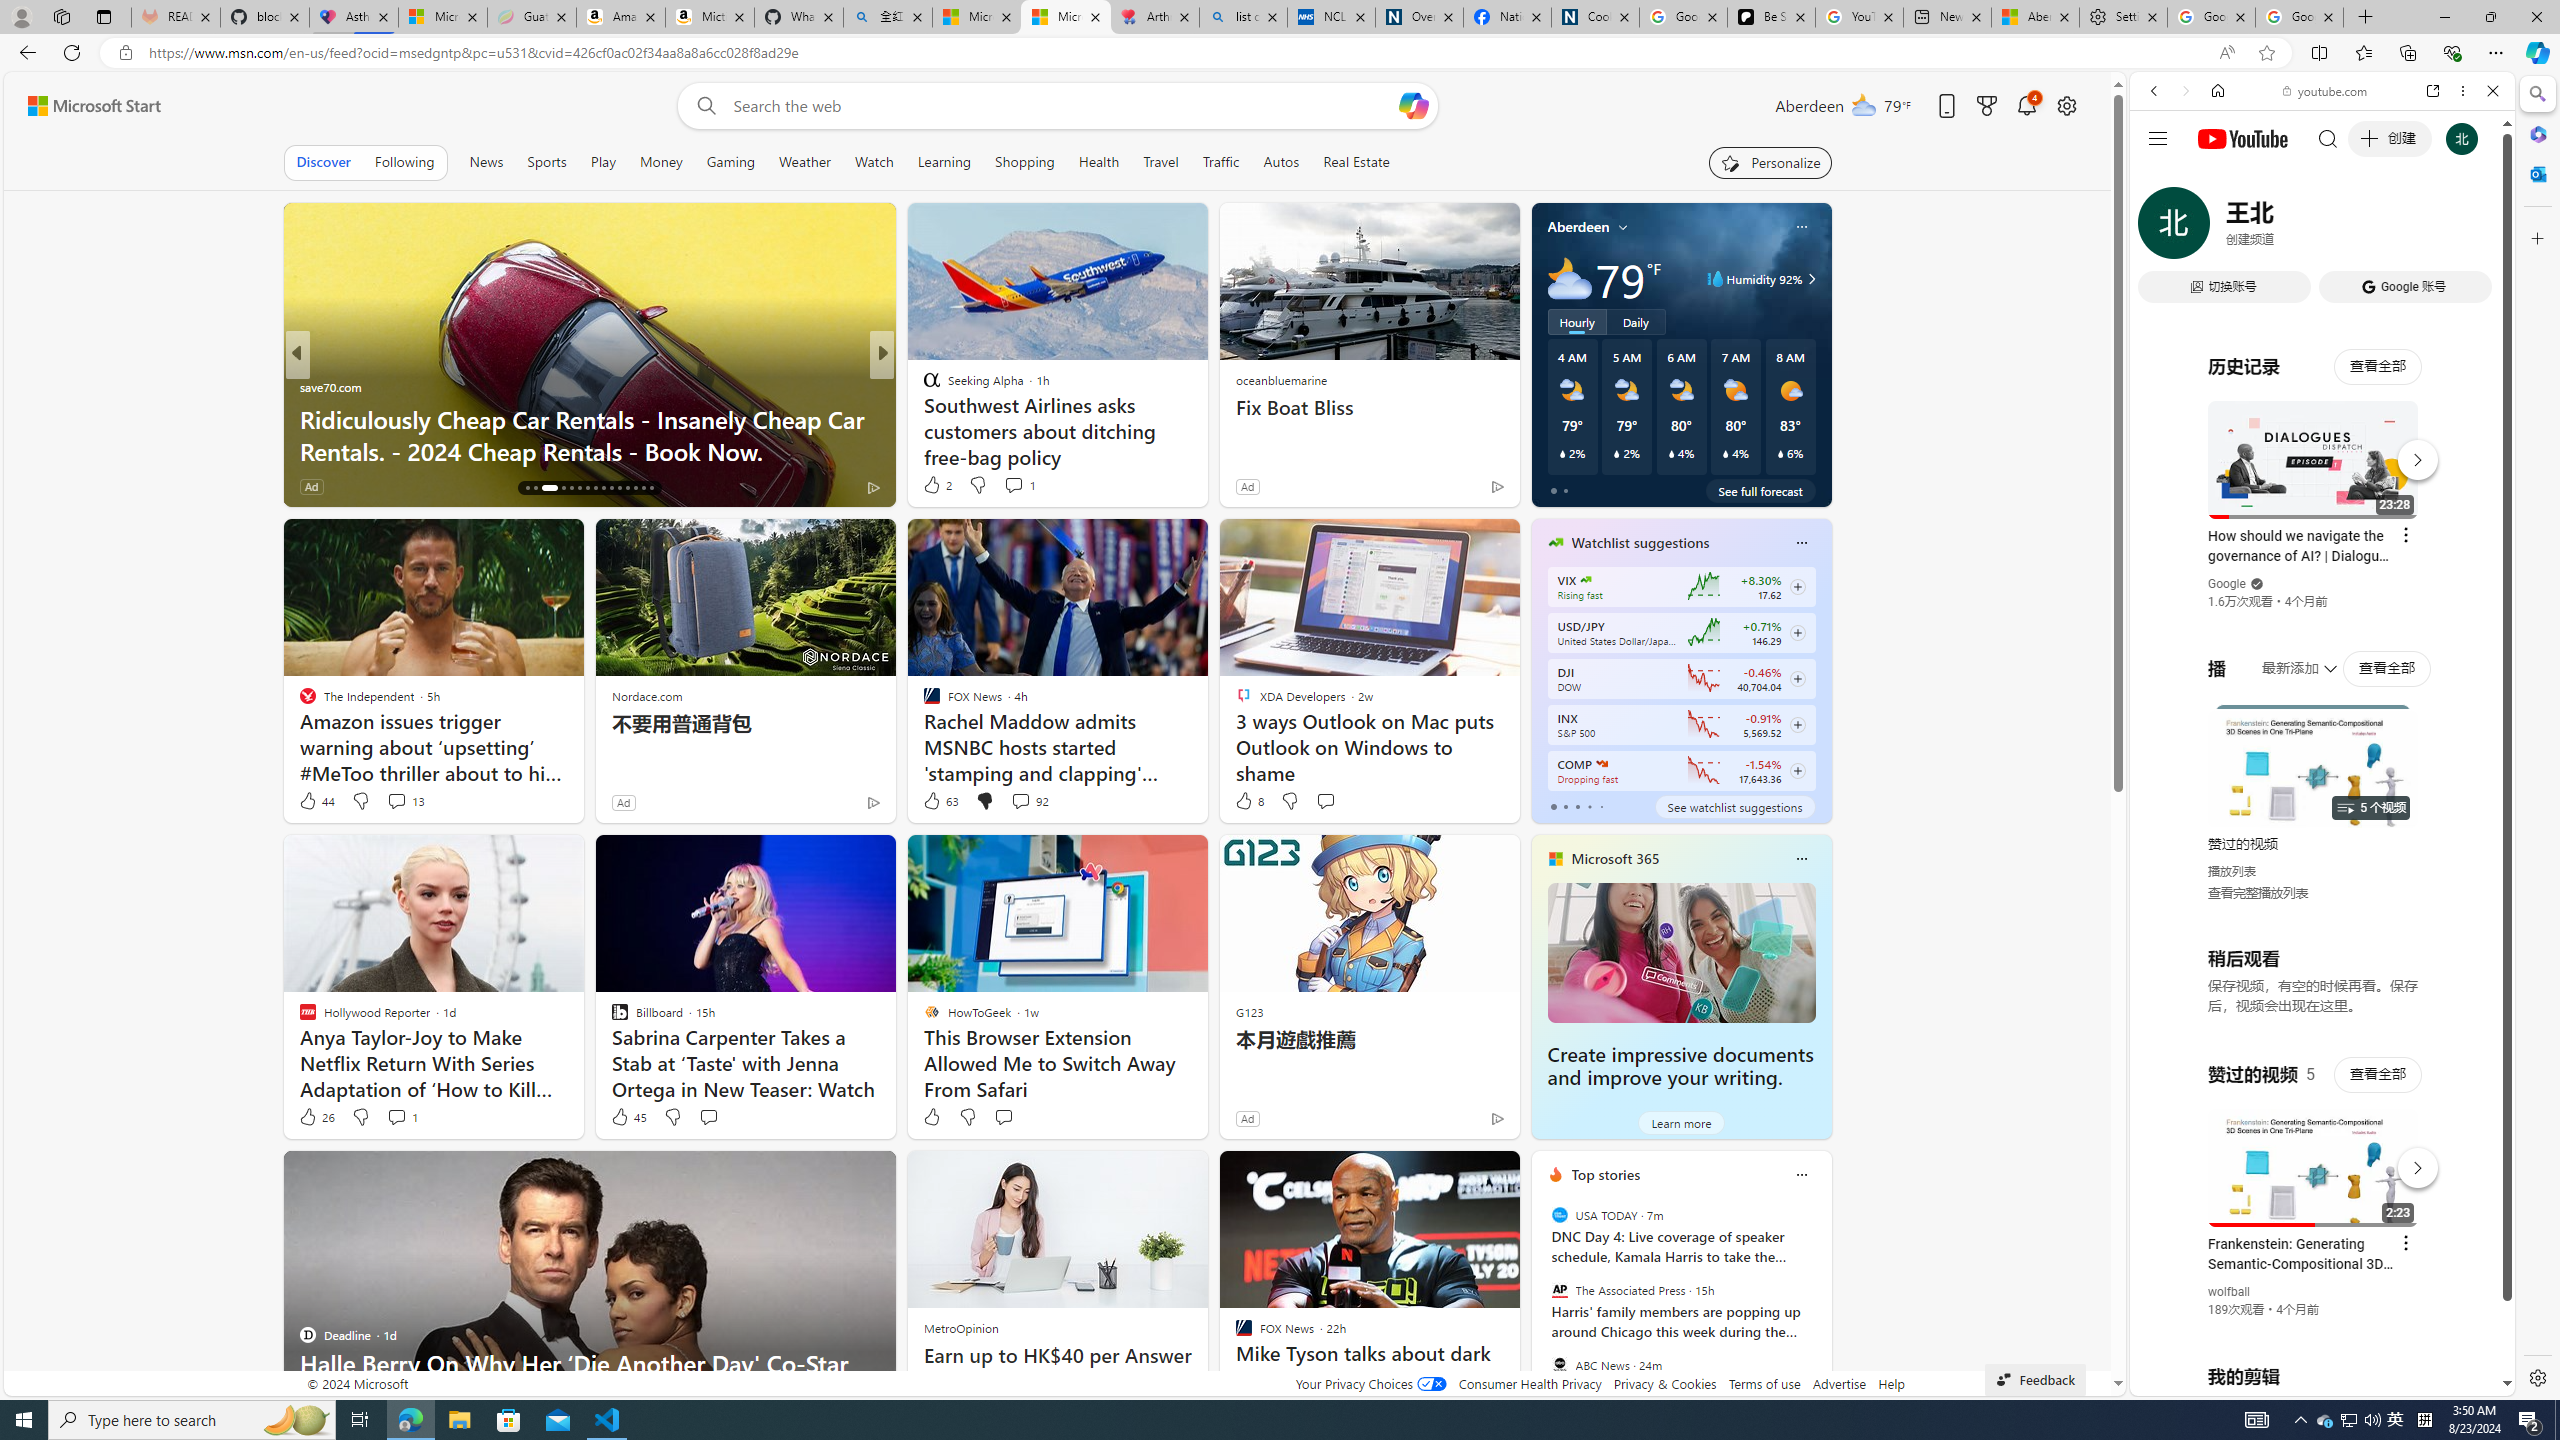 This screenshot has width=2560, height=1440. Describe the element at coordinates (1204, 434) in the screenshot. I see `How I Got Rid of Microsoft Edge's Unnecessary Features` at that location.